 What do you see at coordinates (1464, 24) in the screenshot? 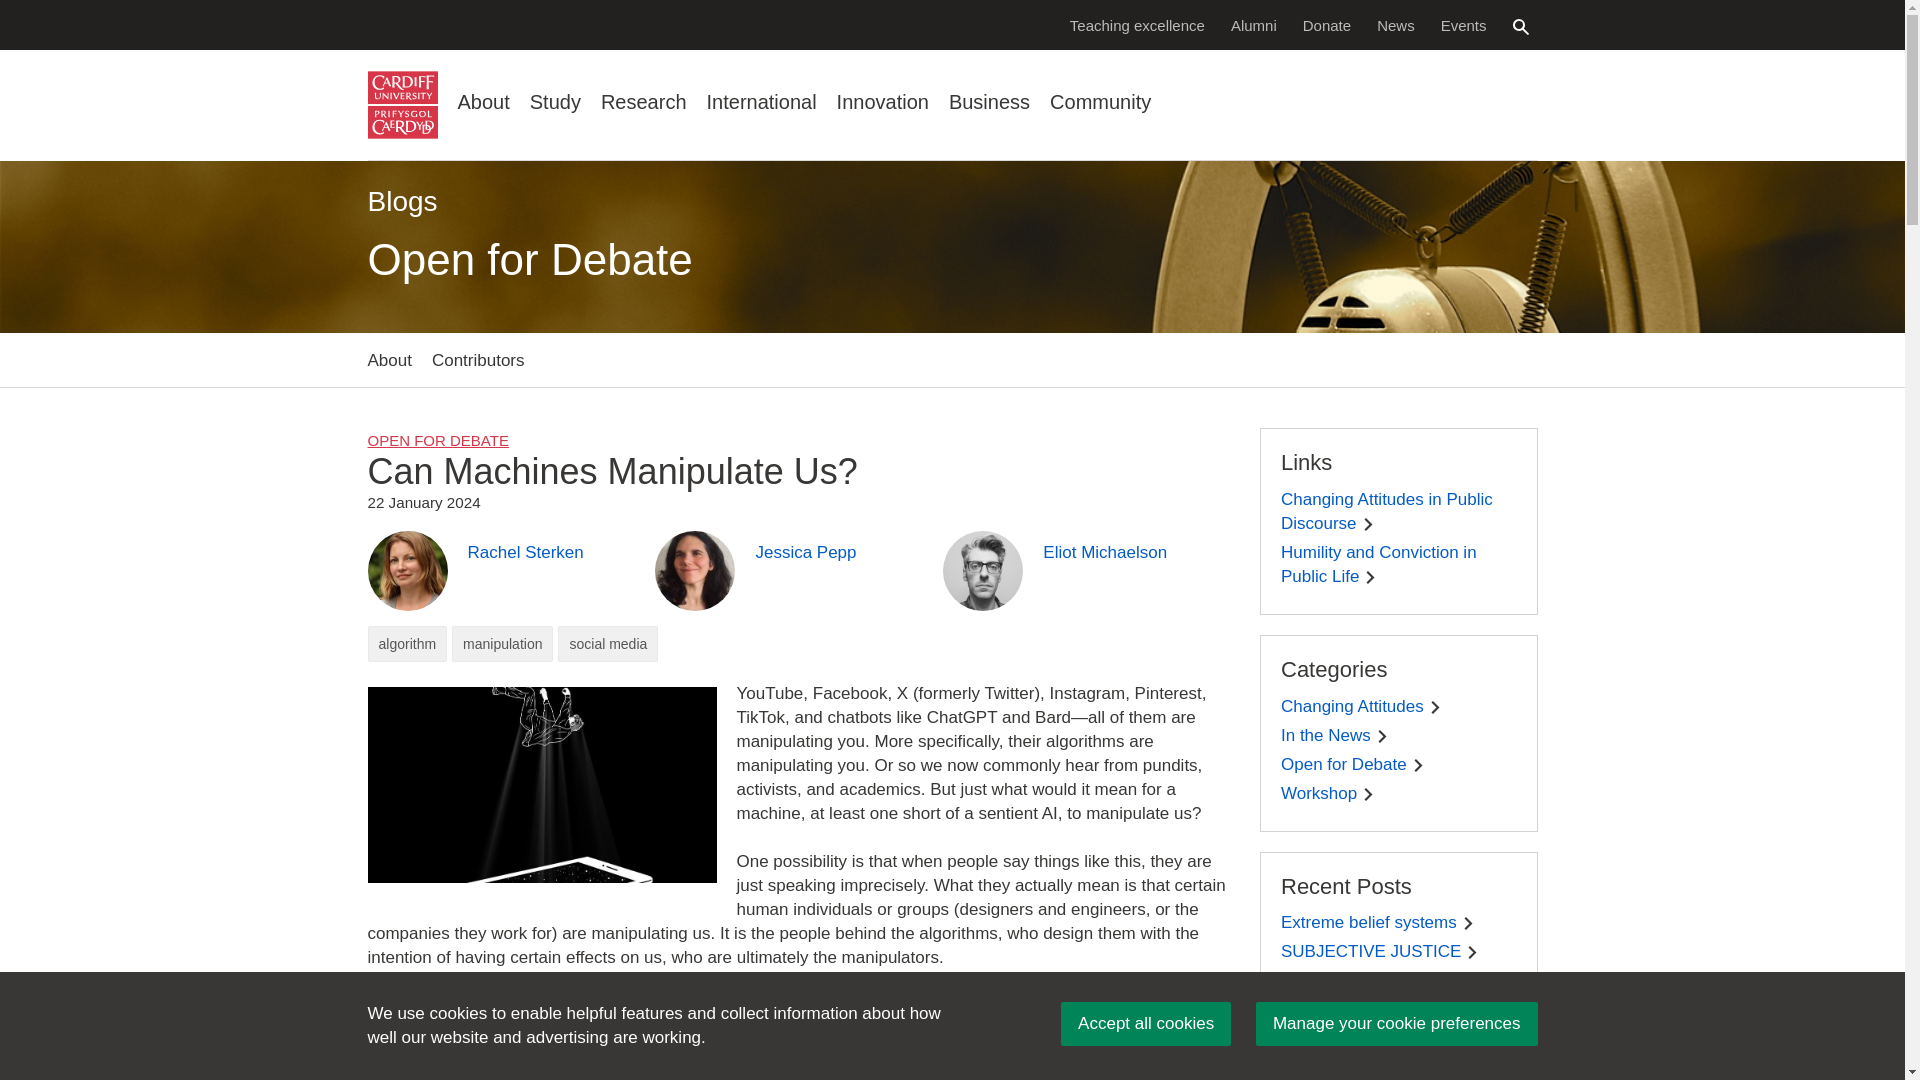
I see `Events` at bounding box center [1464, 24].